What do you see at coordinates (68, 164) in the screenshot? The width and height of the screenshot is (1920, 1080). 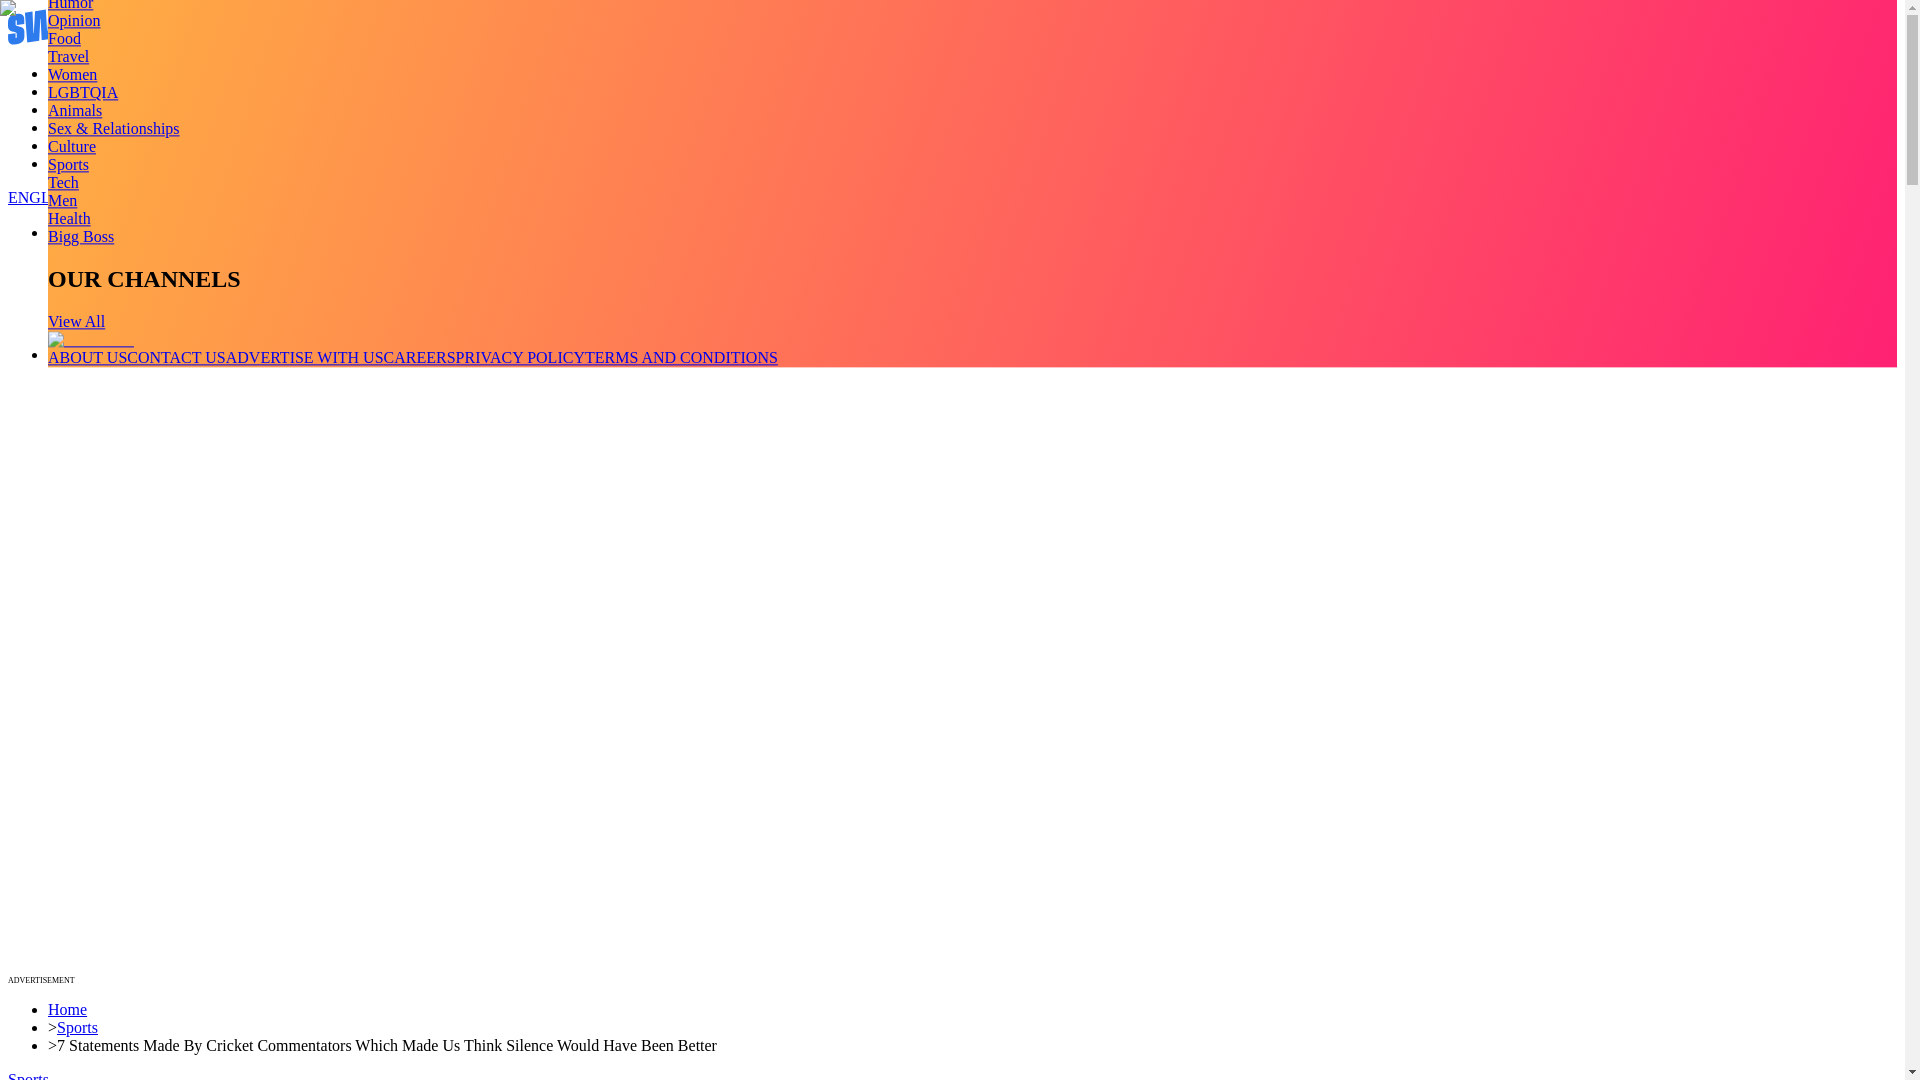 I see `Sports` at bounding box center [68, 164].